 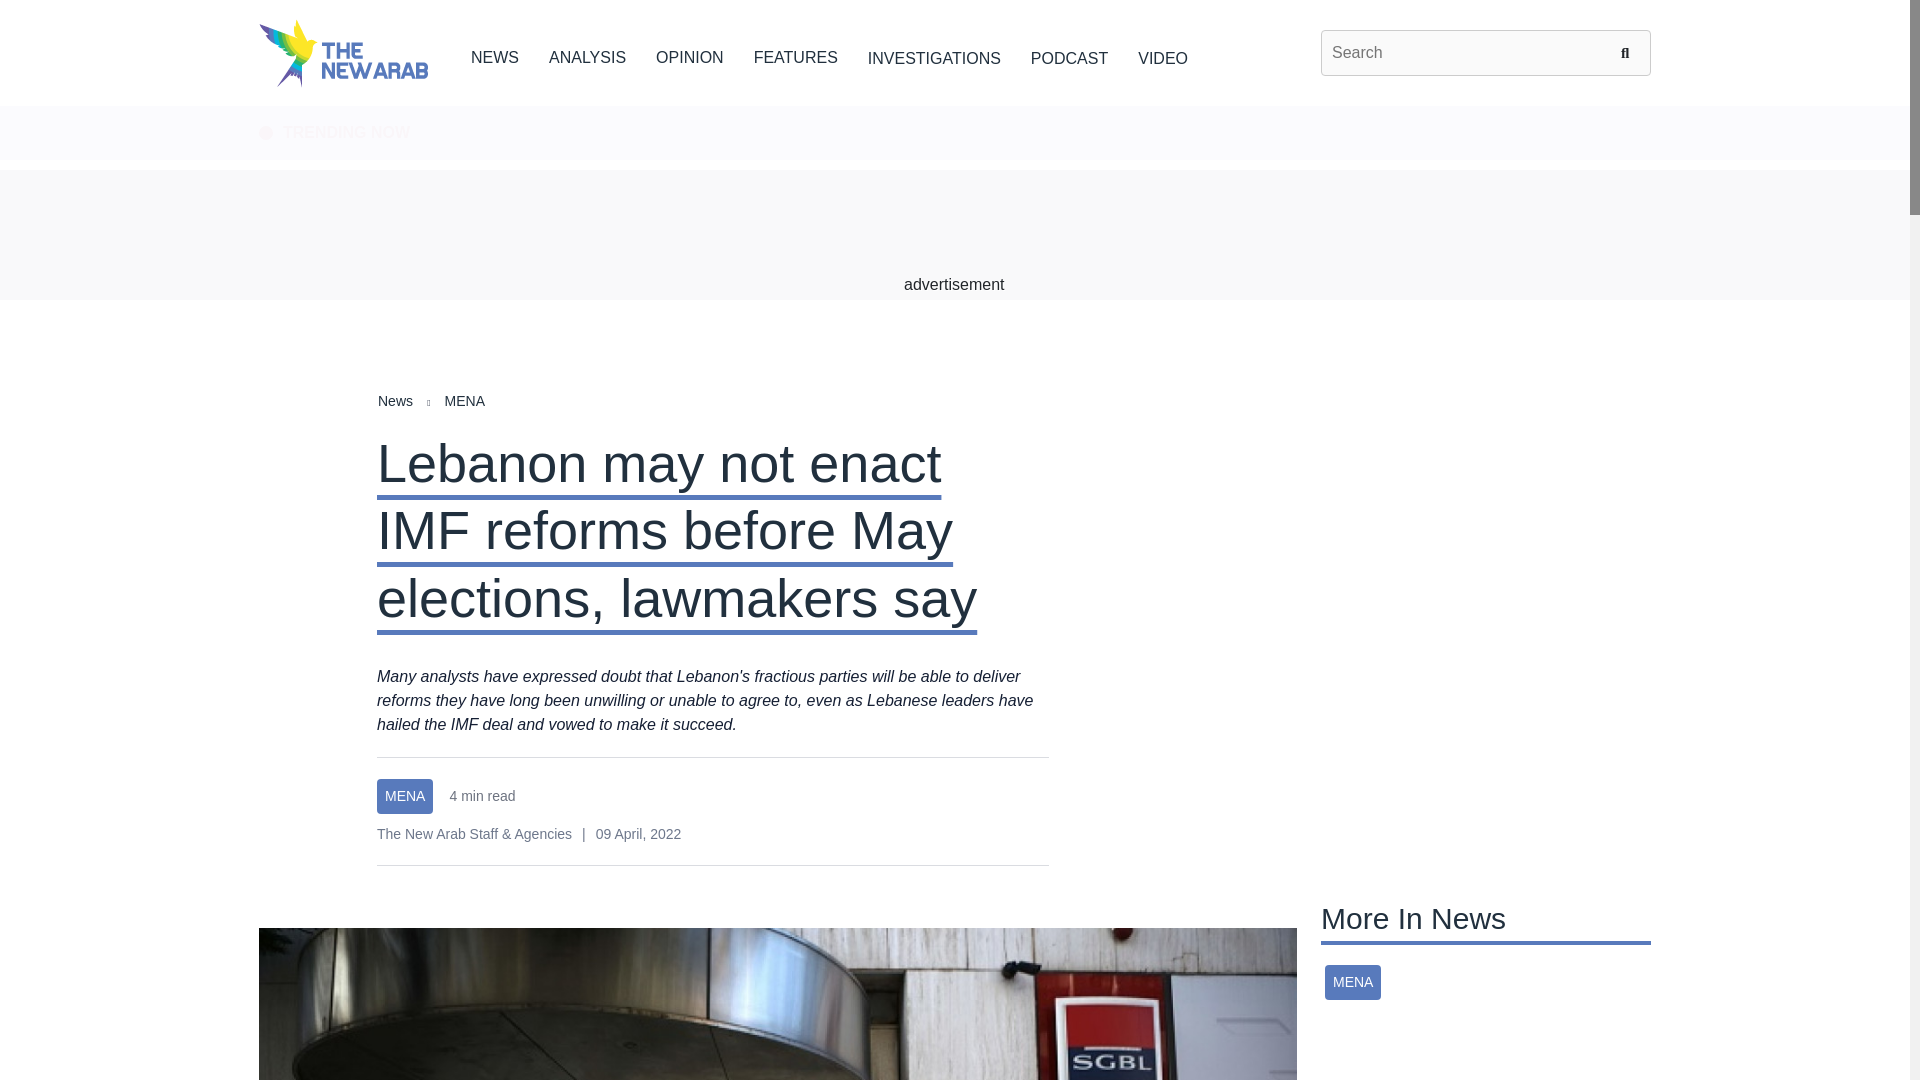 I want to click on Skip to main content, so click(x=954, y=107).